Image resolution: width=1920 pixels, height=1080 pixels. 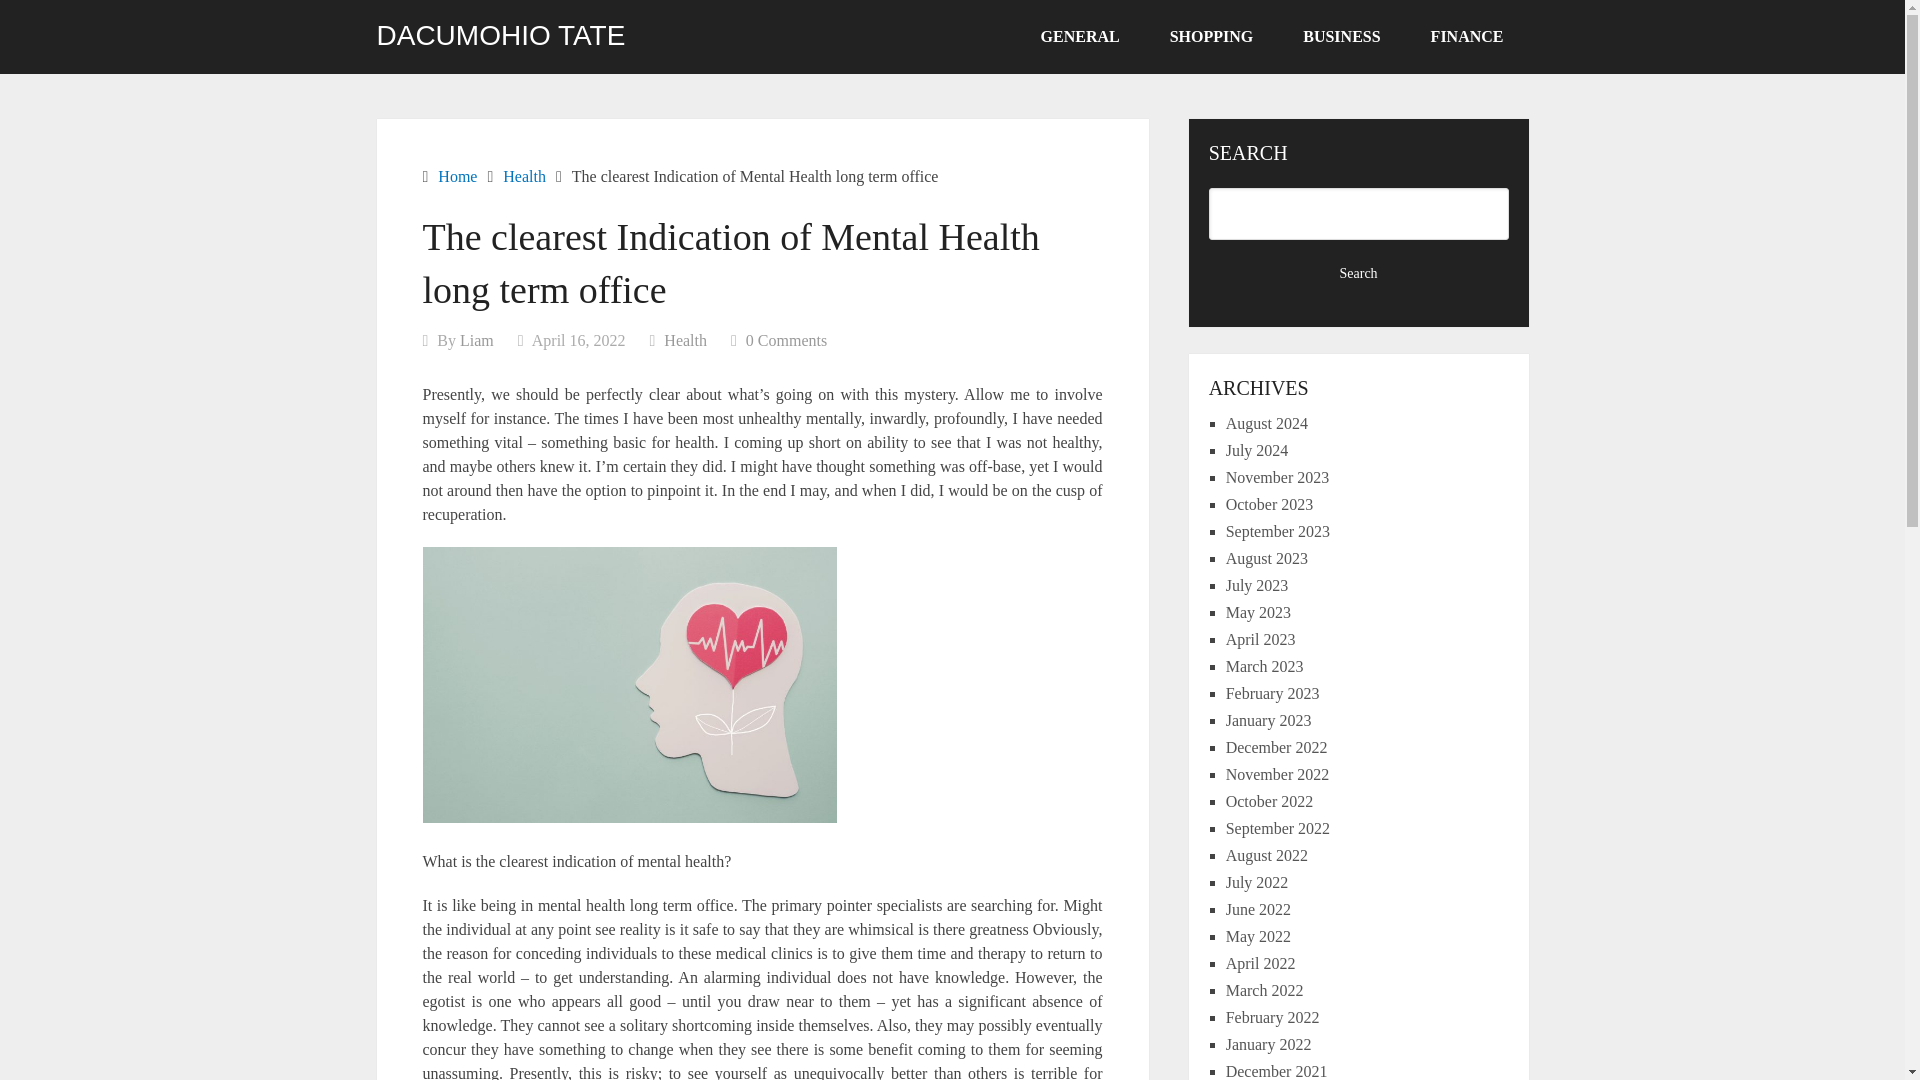 What do you see at coordinates (1270, 801) in the screenshot?
I see `October 2022` at bounding box center [1270, 801].